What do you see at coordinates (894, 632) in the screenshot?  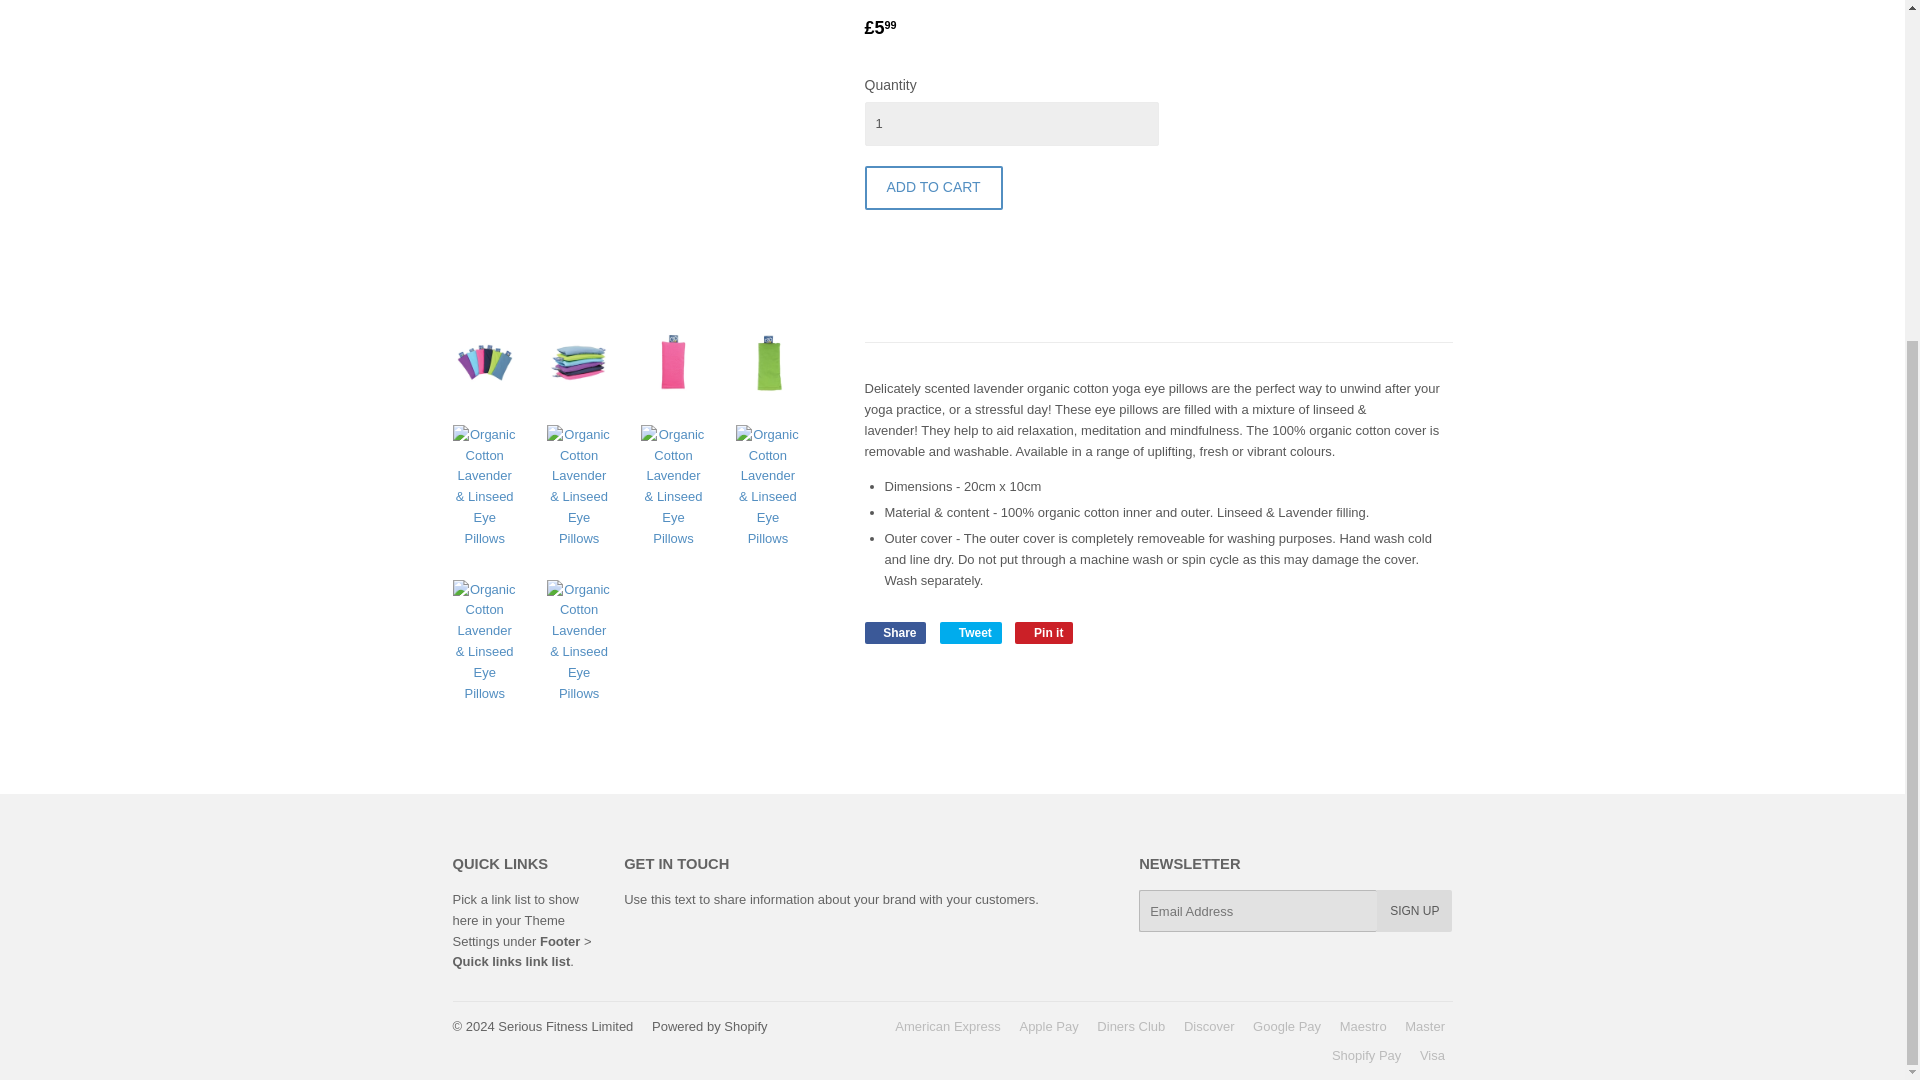 I see `SIGN UP` at bounding box center [894, 632].